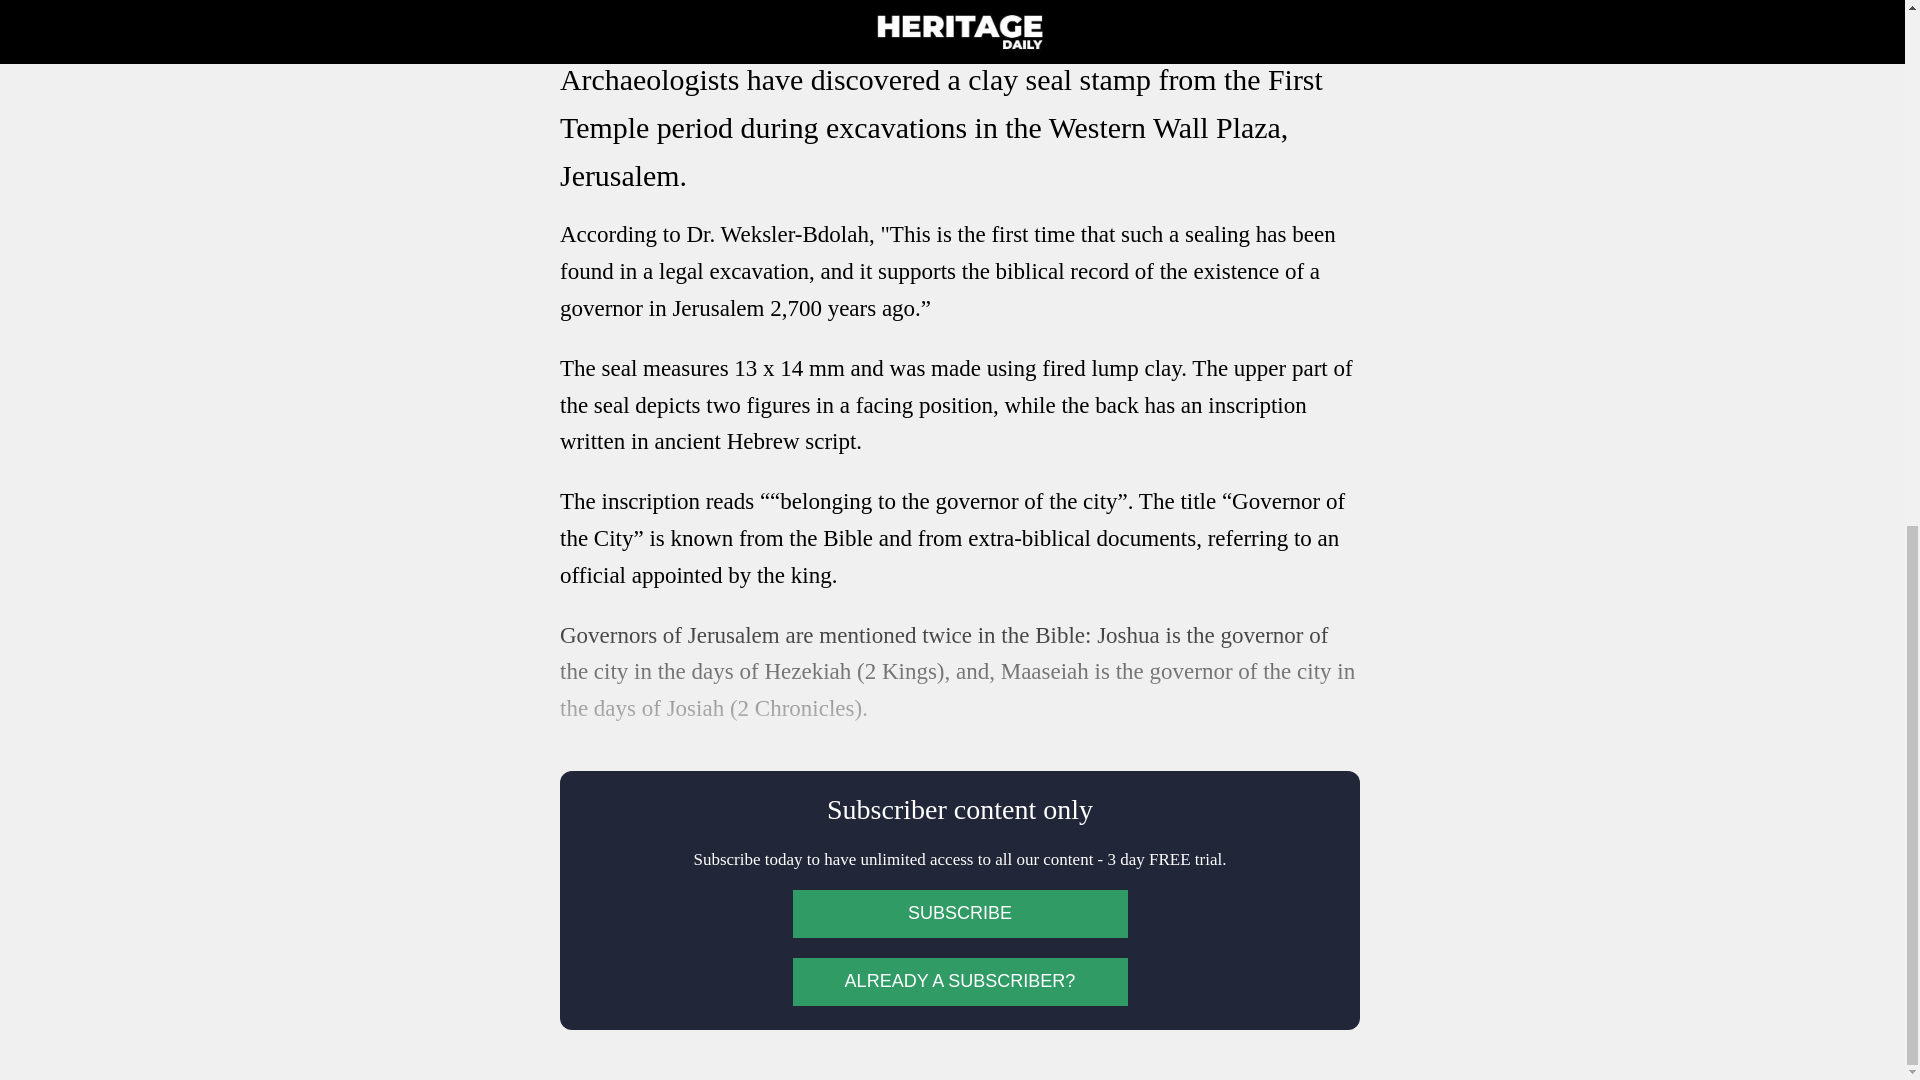  I want to click on ALREADY A SUBSCRIBER?, so click(959, 981).